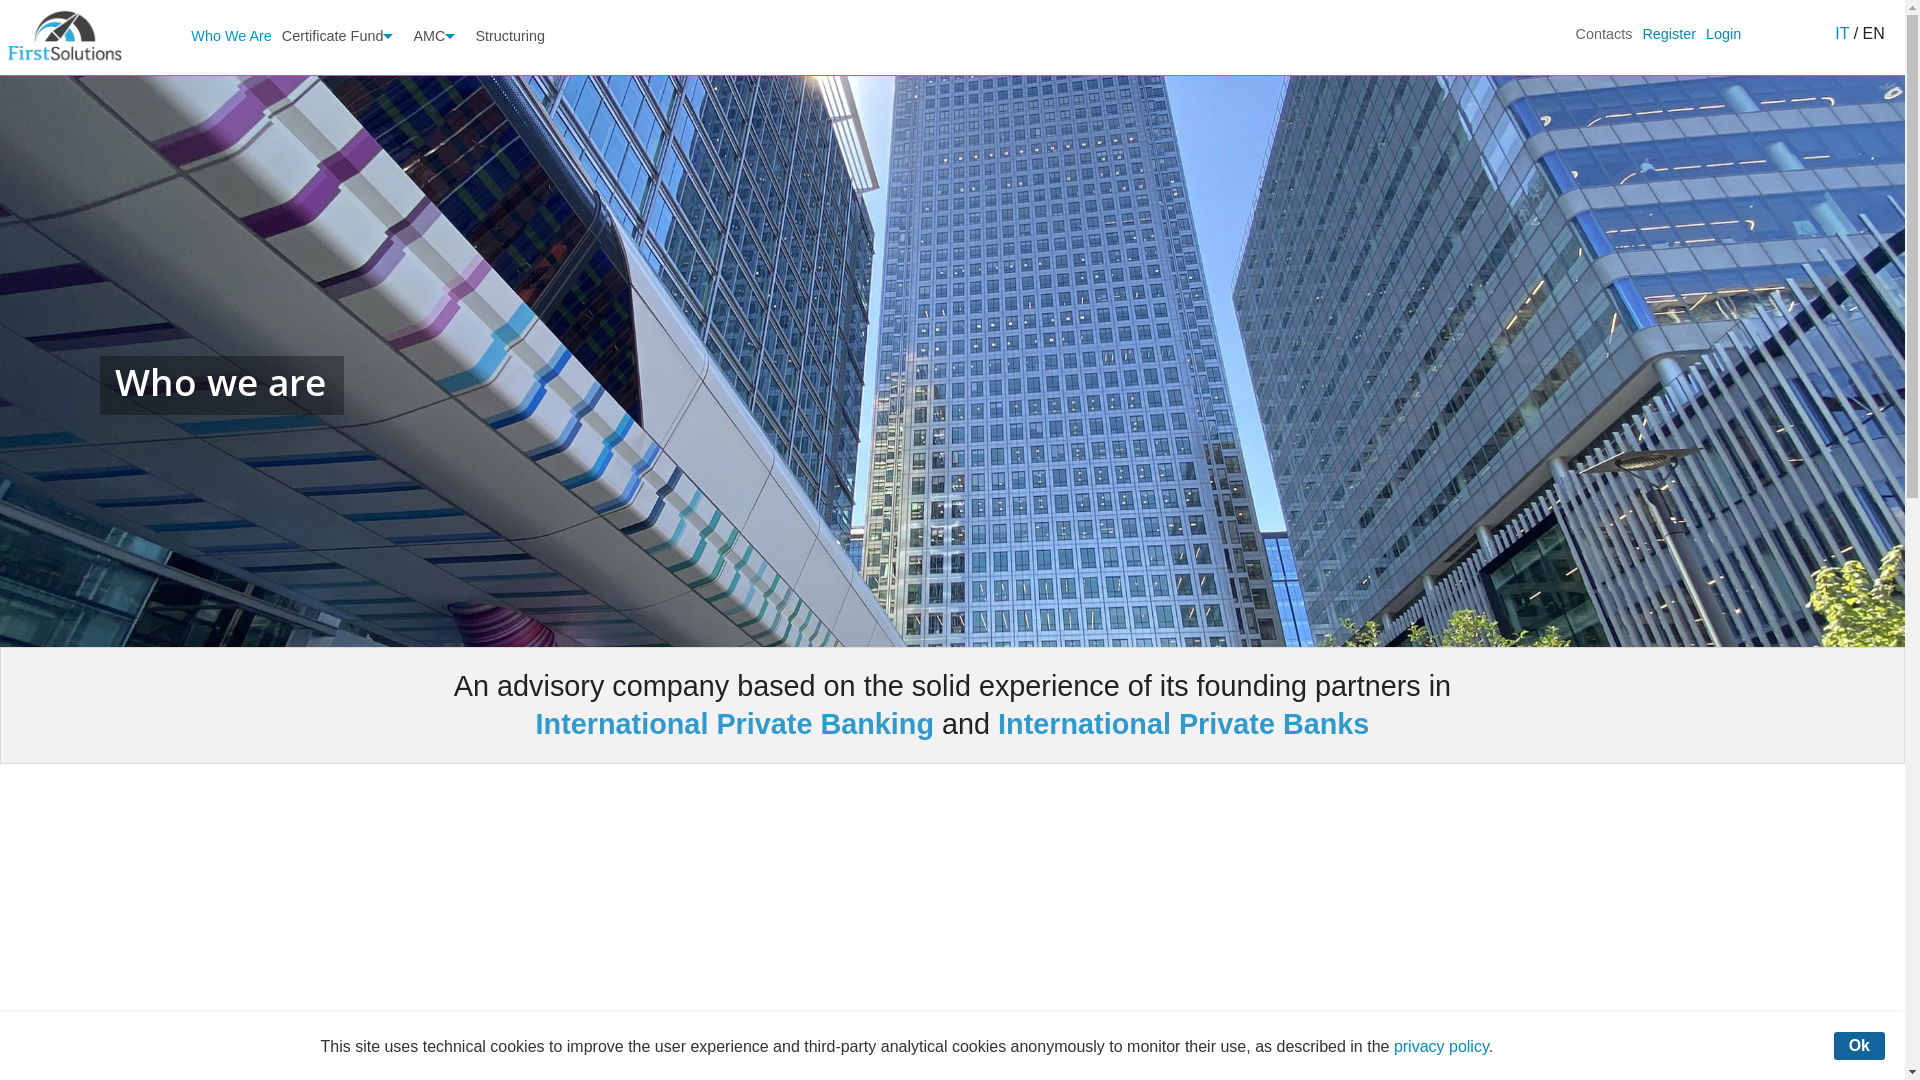 The height and width of the screenshot is (1080, 1920). What do you see at coordinates (1724, 34) in the screenshot?
I see `Login` at bounding box center [1724, 34].